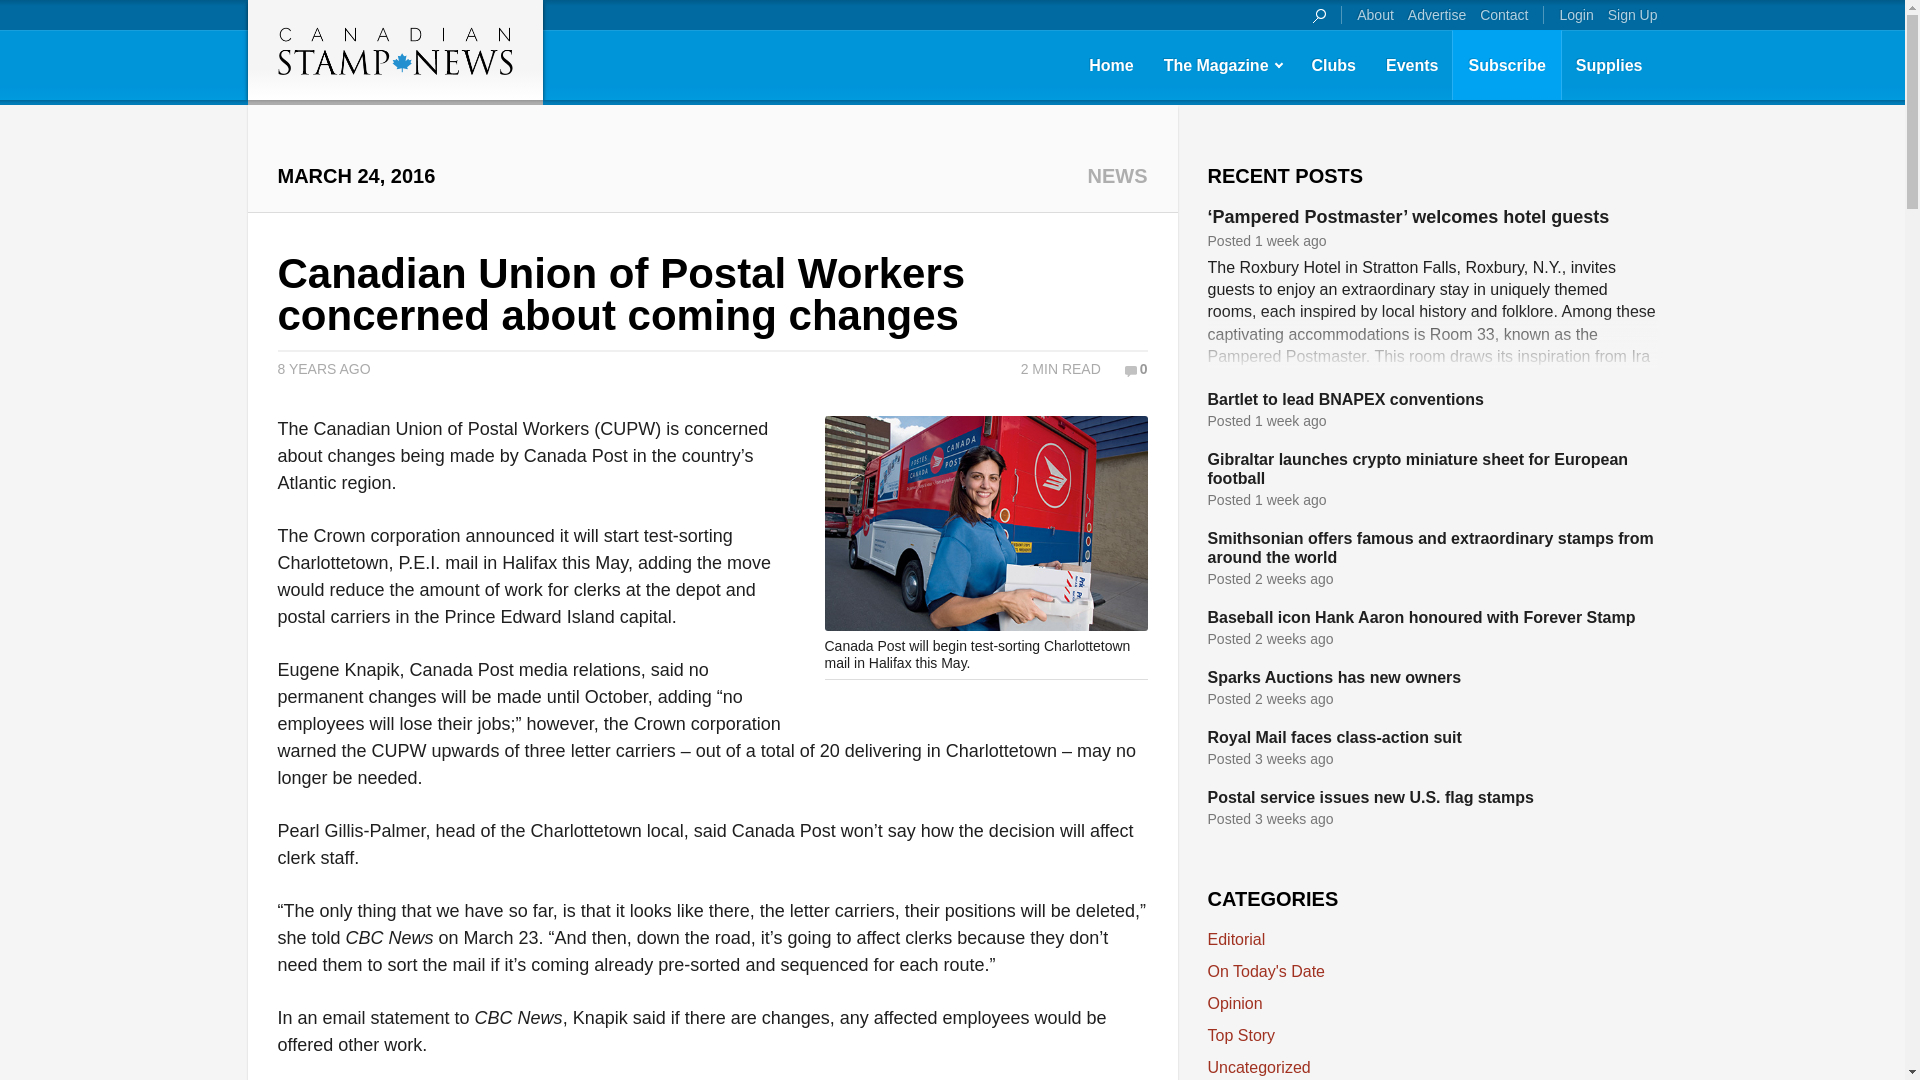 The width and height of the screenshot is (1920, 1080). I want to click on Sign Up, so click(1632, 14).